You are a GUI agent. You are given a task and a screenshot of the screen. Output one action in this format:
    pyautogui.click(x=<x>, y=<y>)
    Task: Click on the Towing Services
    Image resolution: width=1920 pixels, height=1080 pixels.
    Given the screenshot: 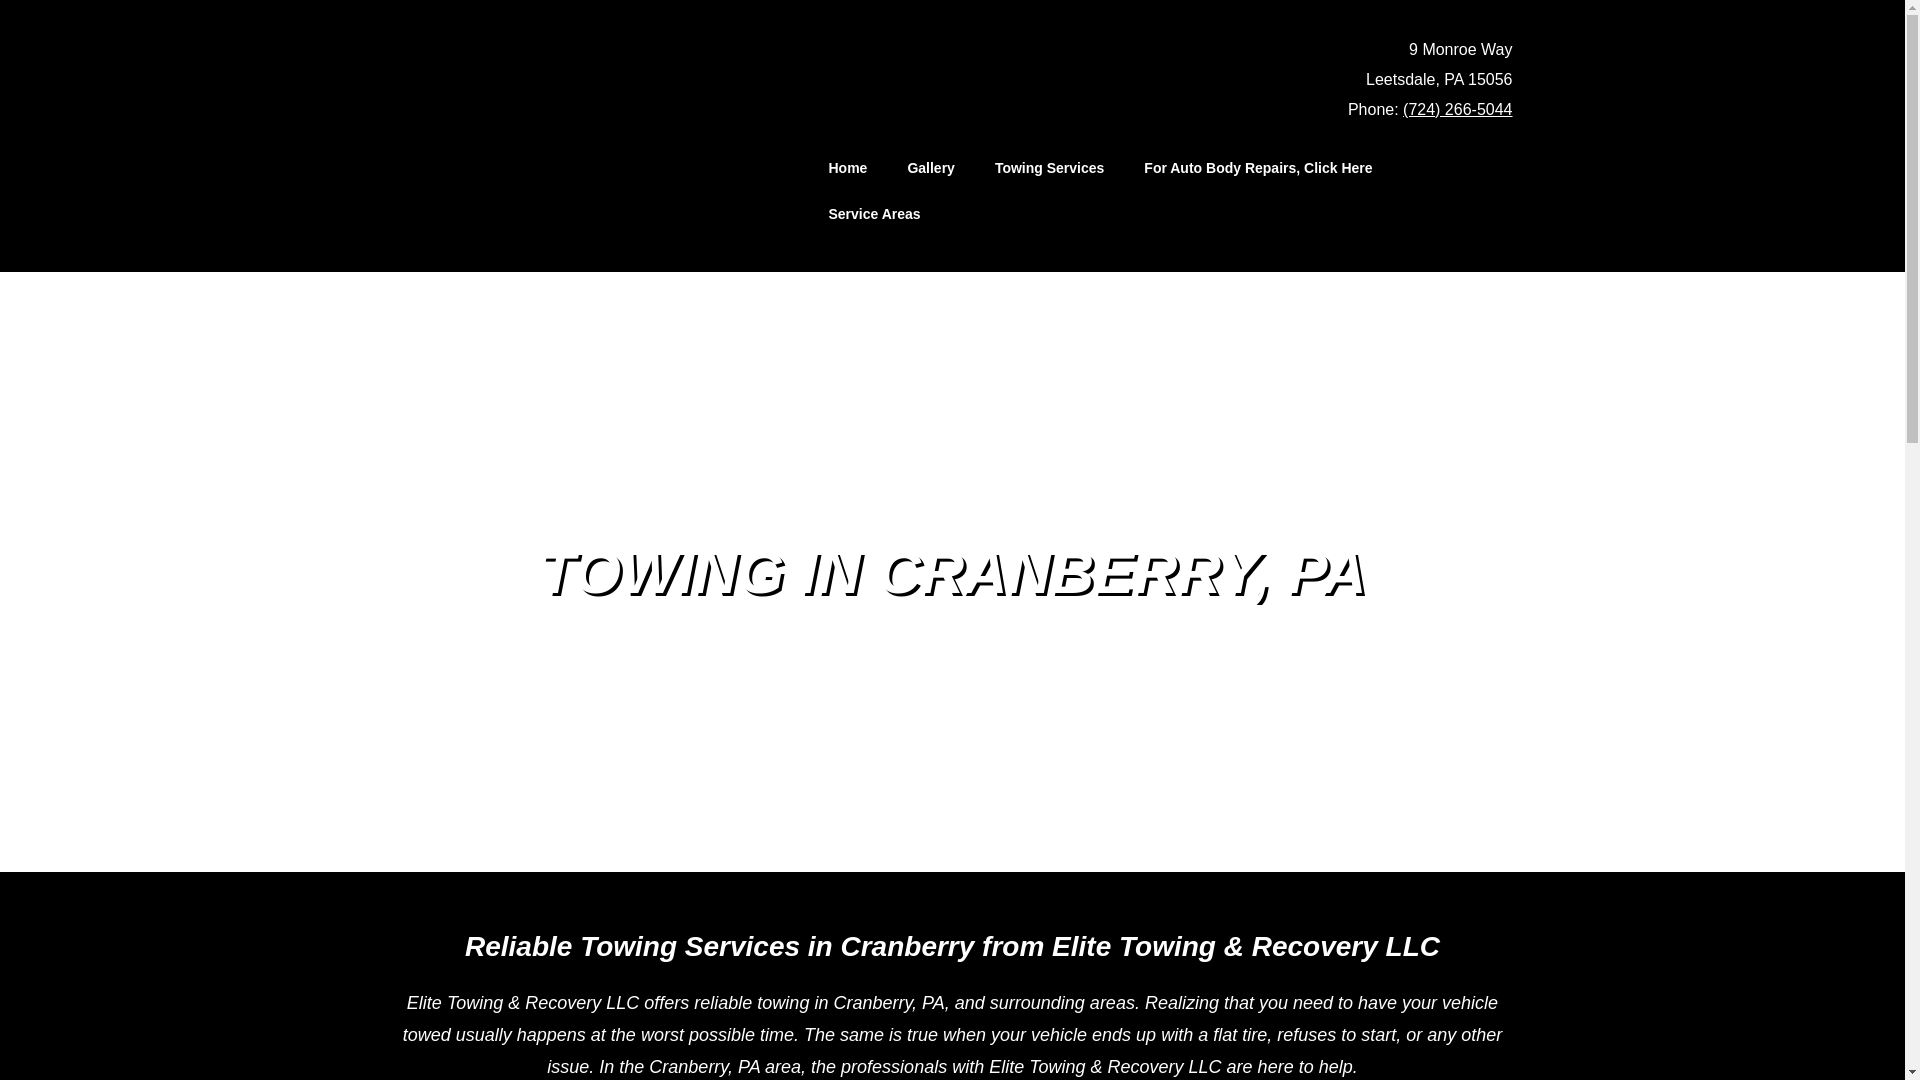 What is the action you would take?
    pyautogui.click(x=1049, y=168)
    